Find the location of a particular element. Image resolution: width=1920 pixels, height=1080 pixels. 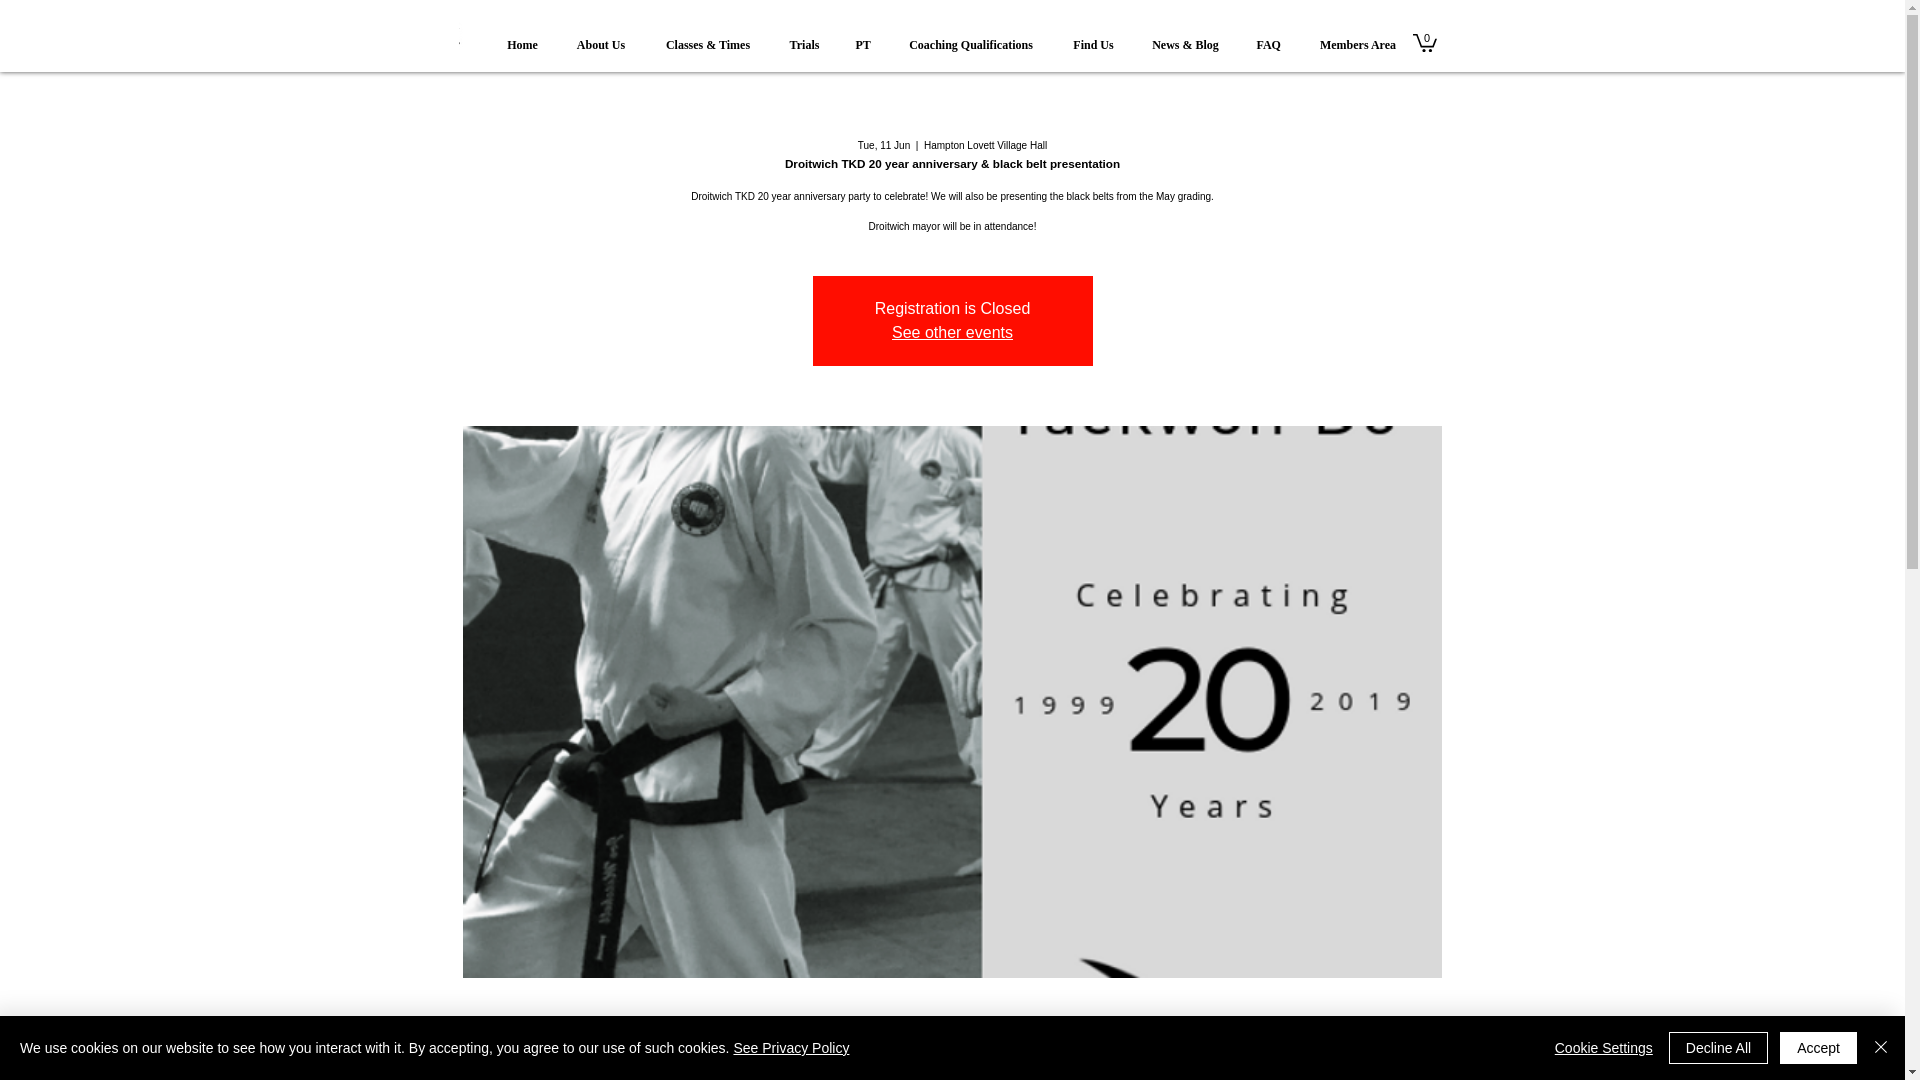

See other events is located at coordinates (952, 332).